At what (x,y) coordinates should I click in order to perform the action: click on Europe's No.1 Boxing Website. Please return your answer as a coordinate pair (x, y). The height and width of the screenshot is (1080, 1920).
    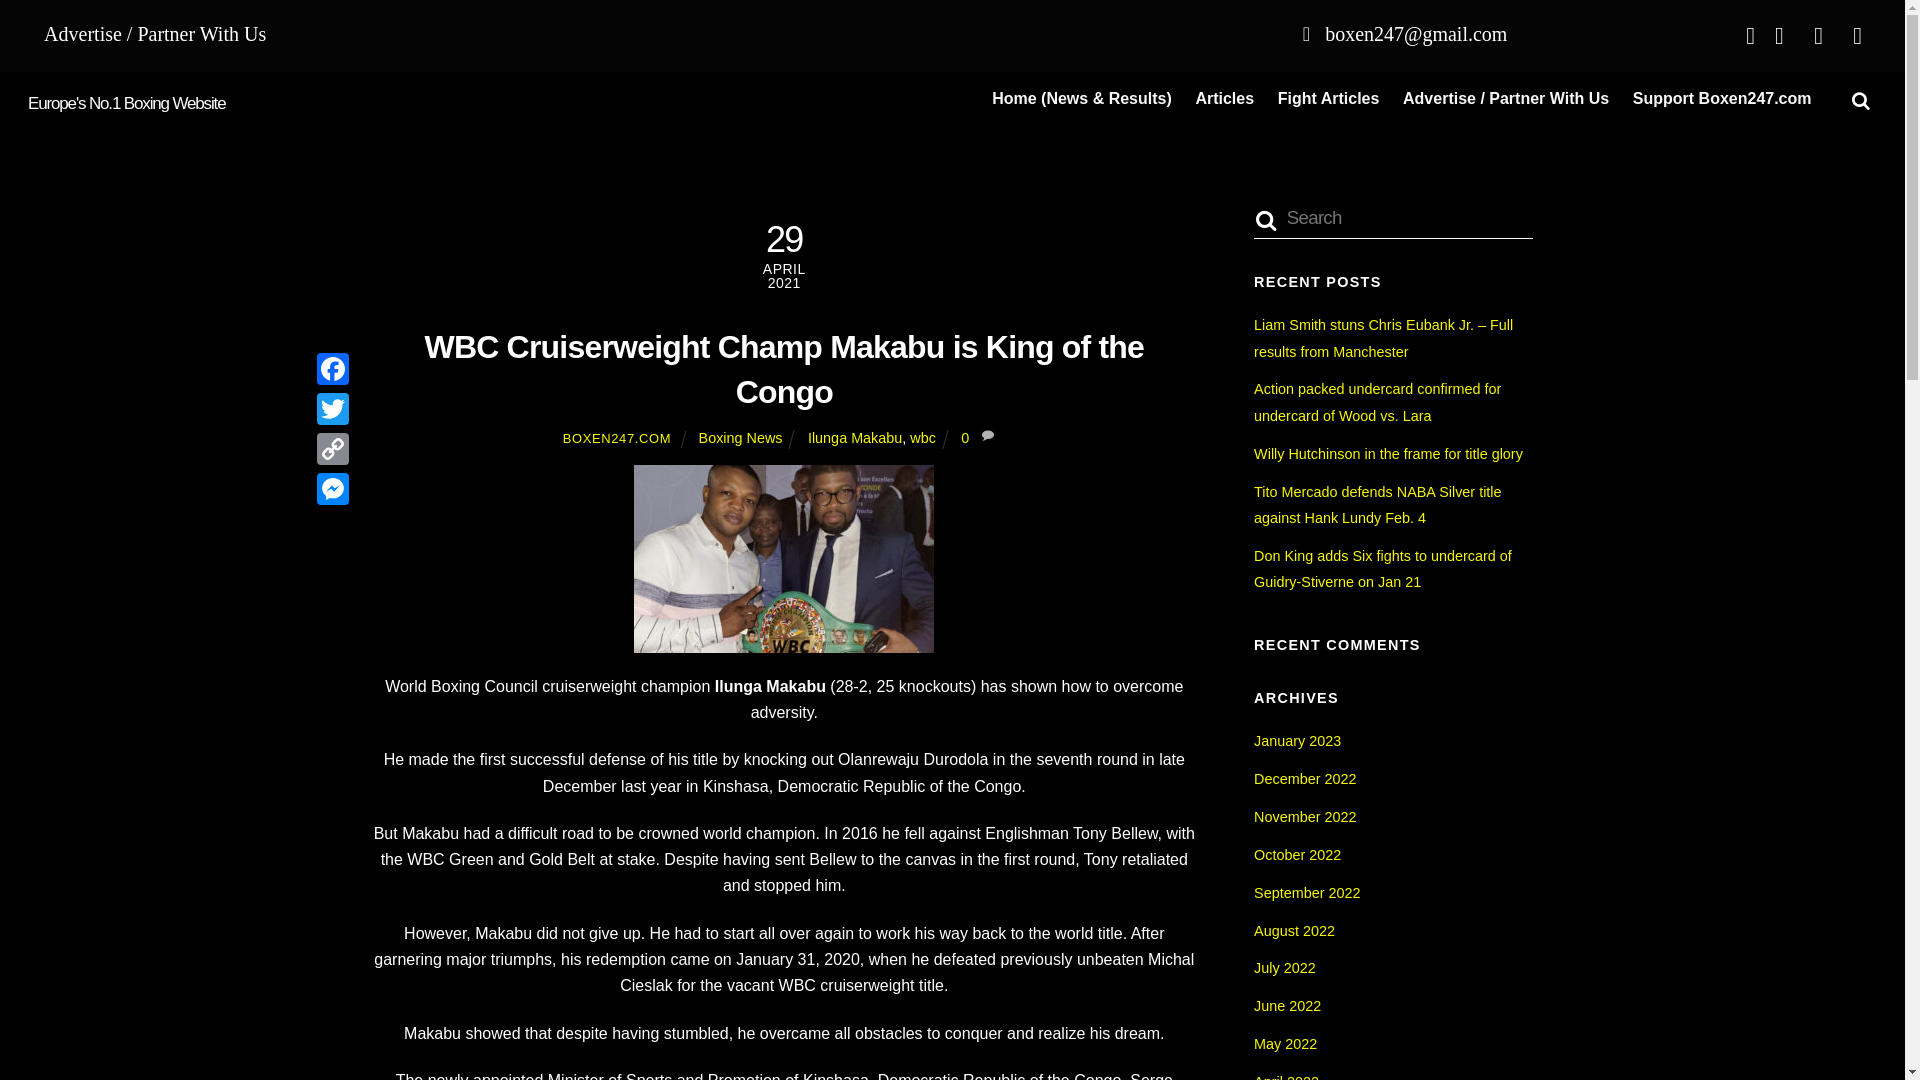
    Looking at the image, I should click on (126, 103).